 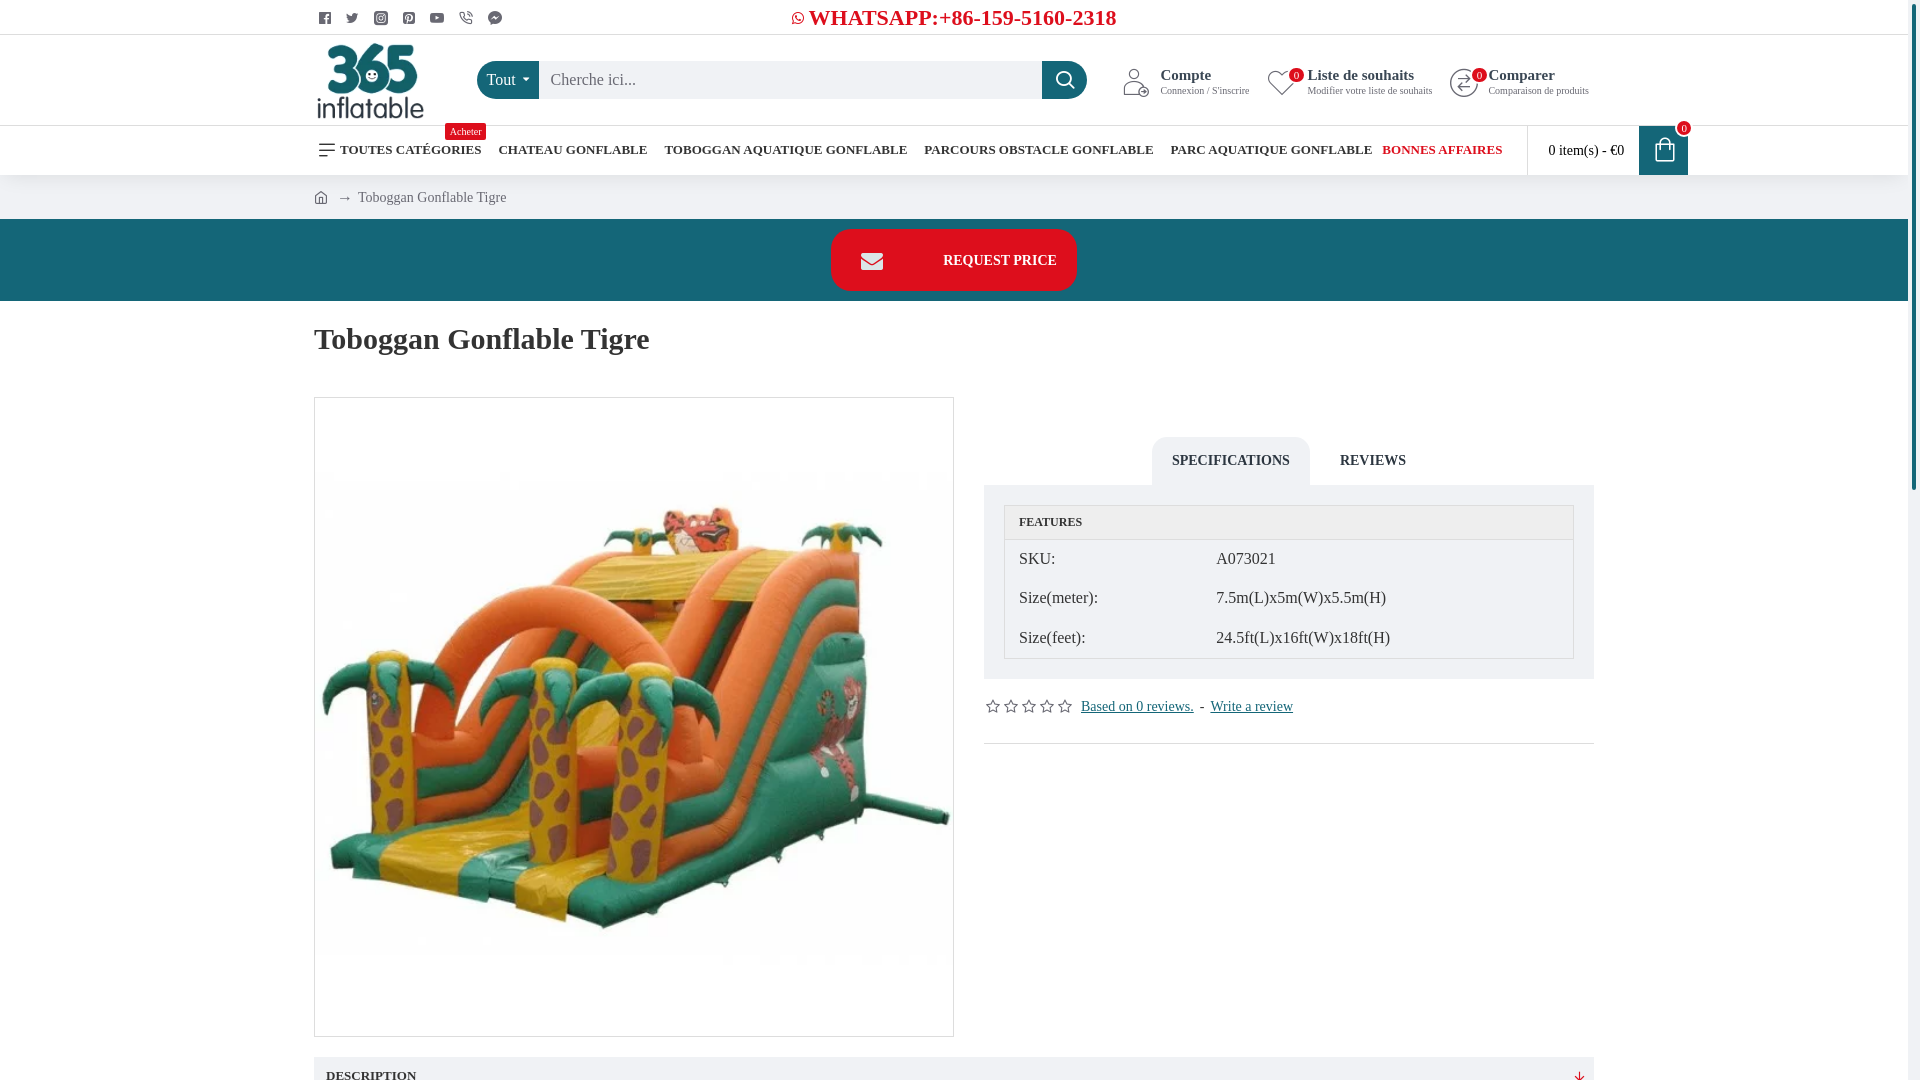 What do you see at coordinates (1231, 461) in the screenshot?
I see `SPECIFICATIONS` at bounding box center [1231, 461].